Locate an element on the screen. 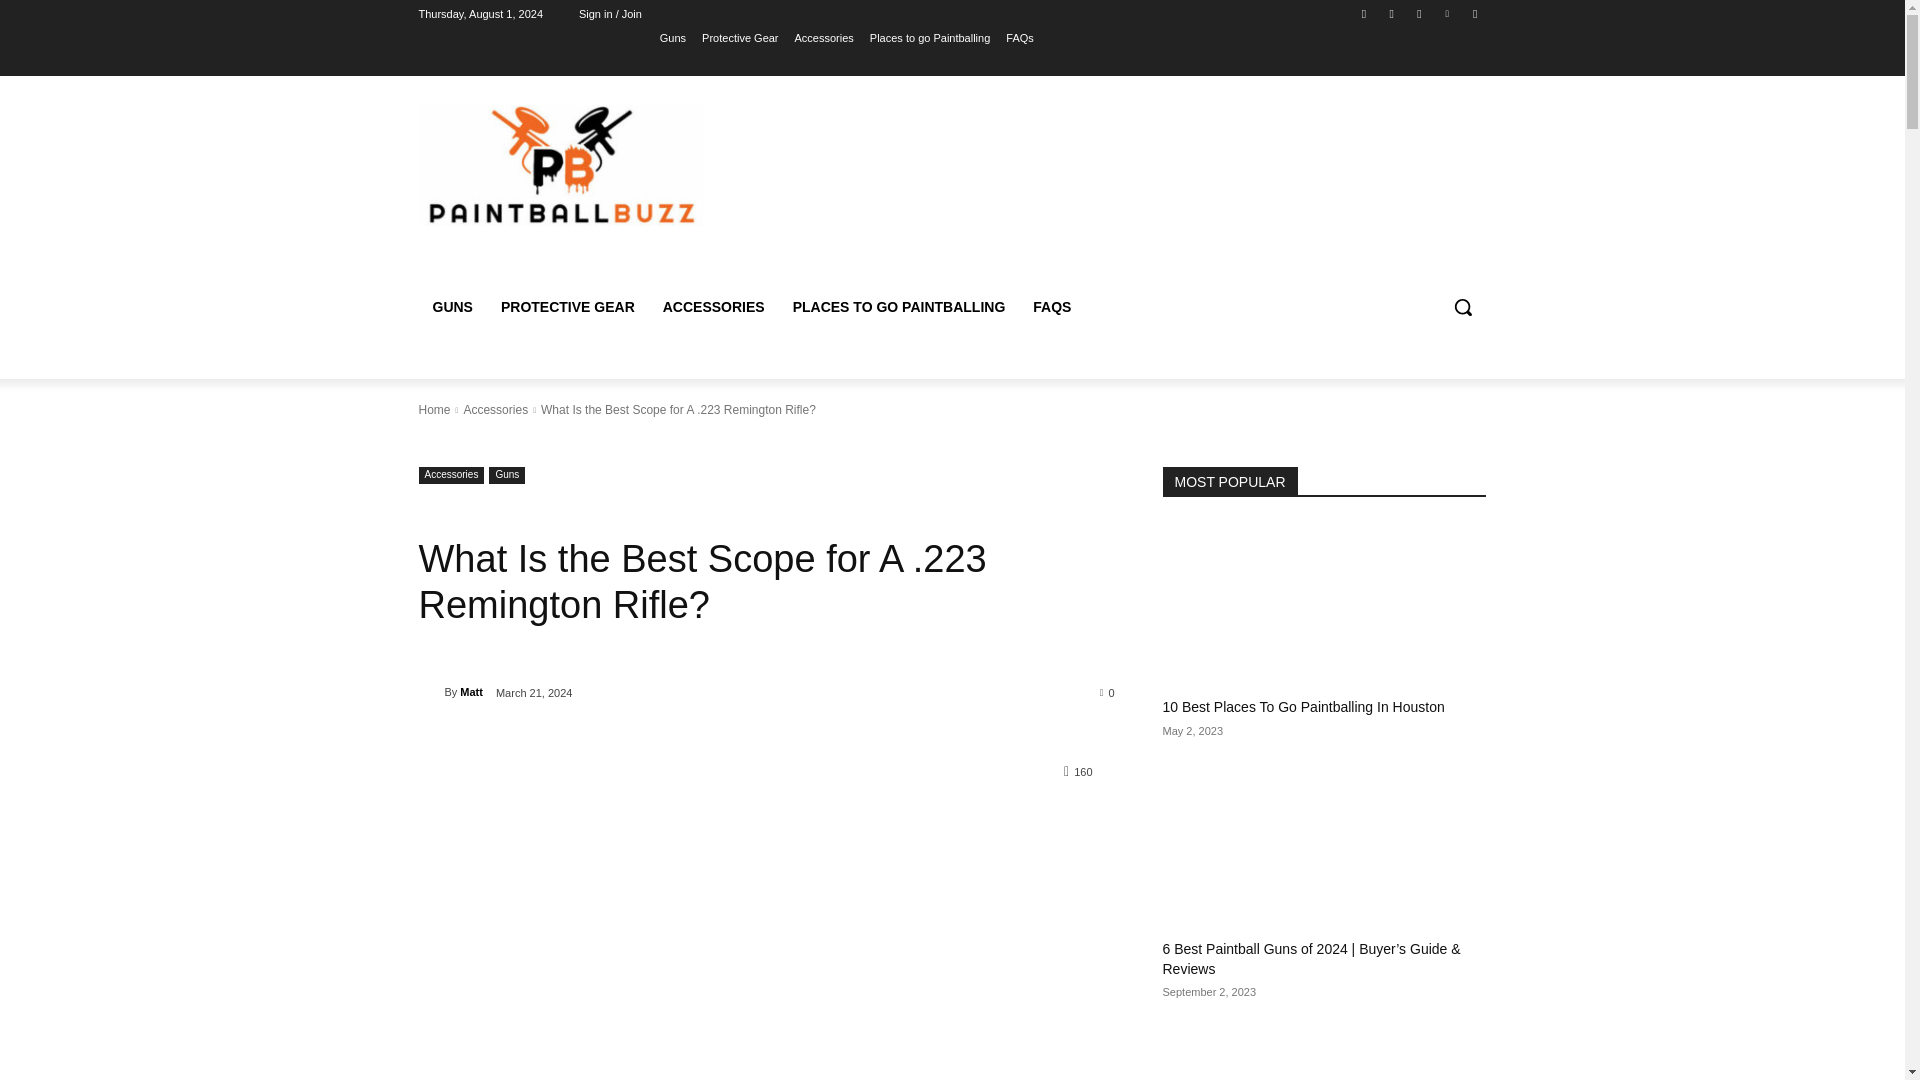  Home is located at coordinates (434, 409).